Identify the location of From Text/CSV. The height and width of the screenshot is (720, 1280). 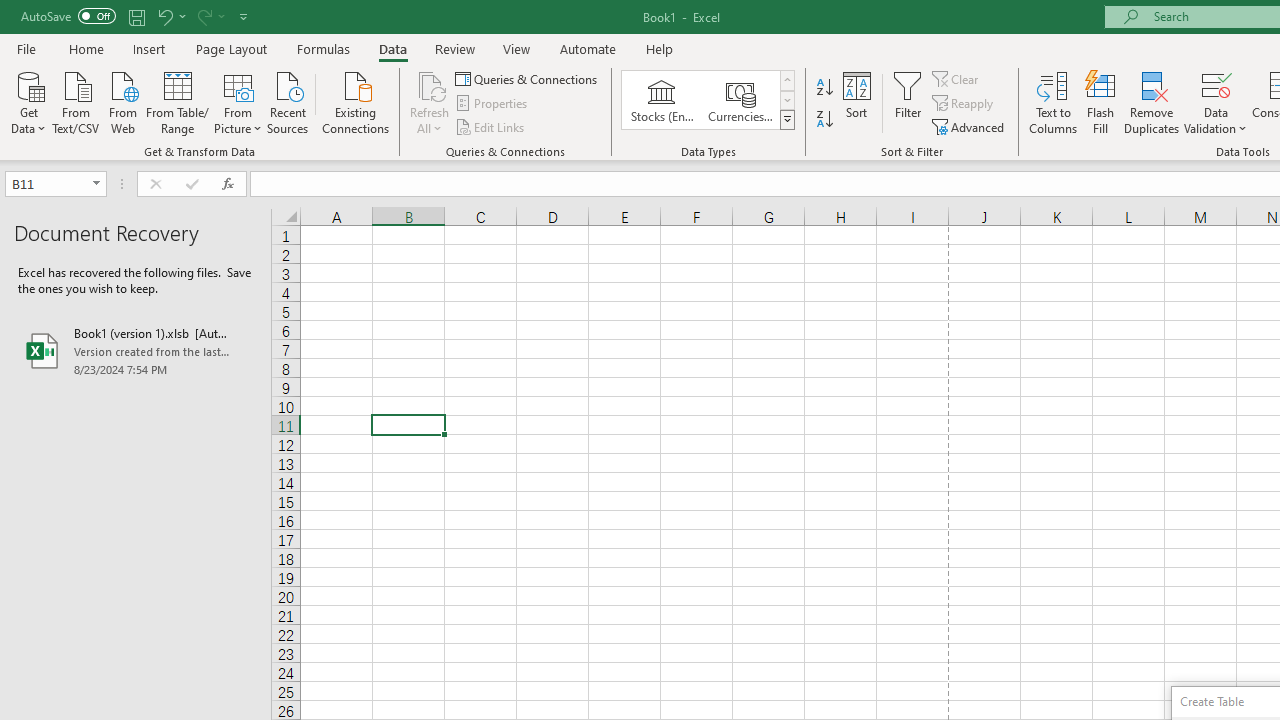
(76, 101).